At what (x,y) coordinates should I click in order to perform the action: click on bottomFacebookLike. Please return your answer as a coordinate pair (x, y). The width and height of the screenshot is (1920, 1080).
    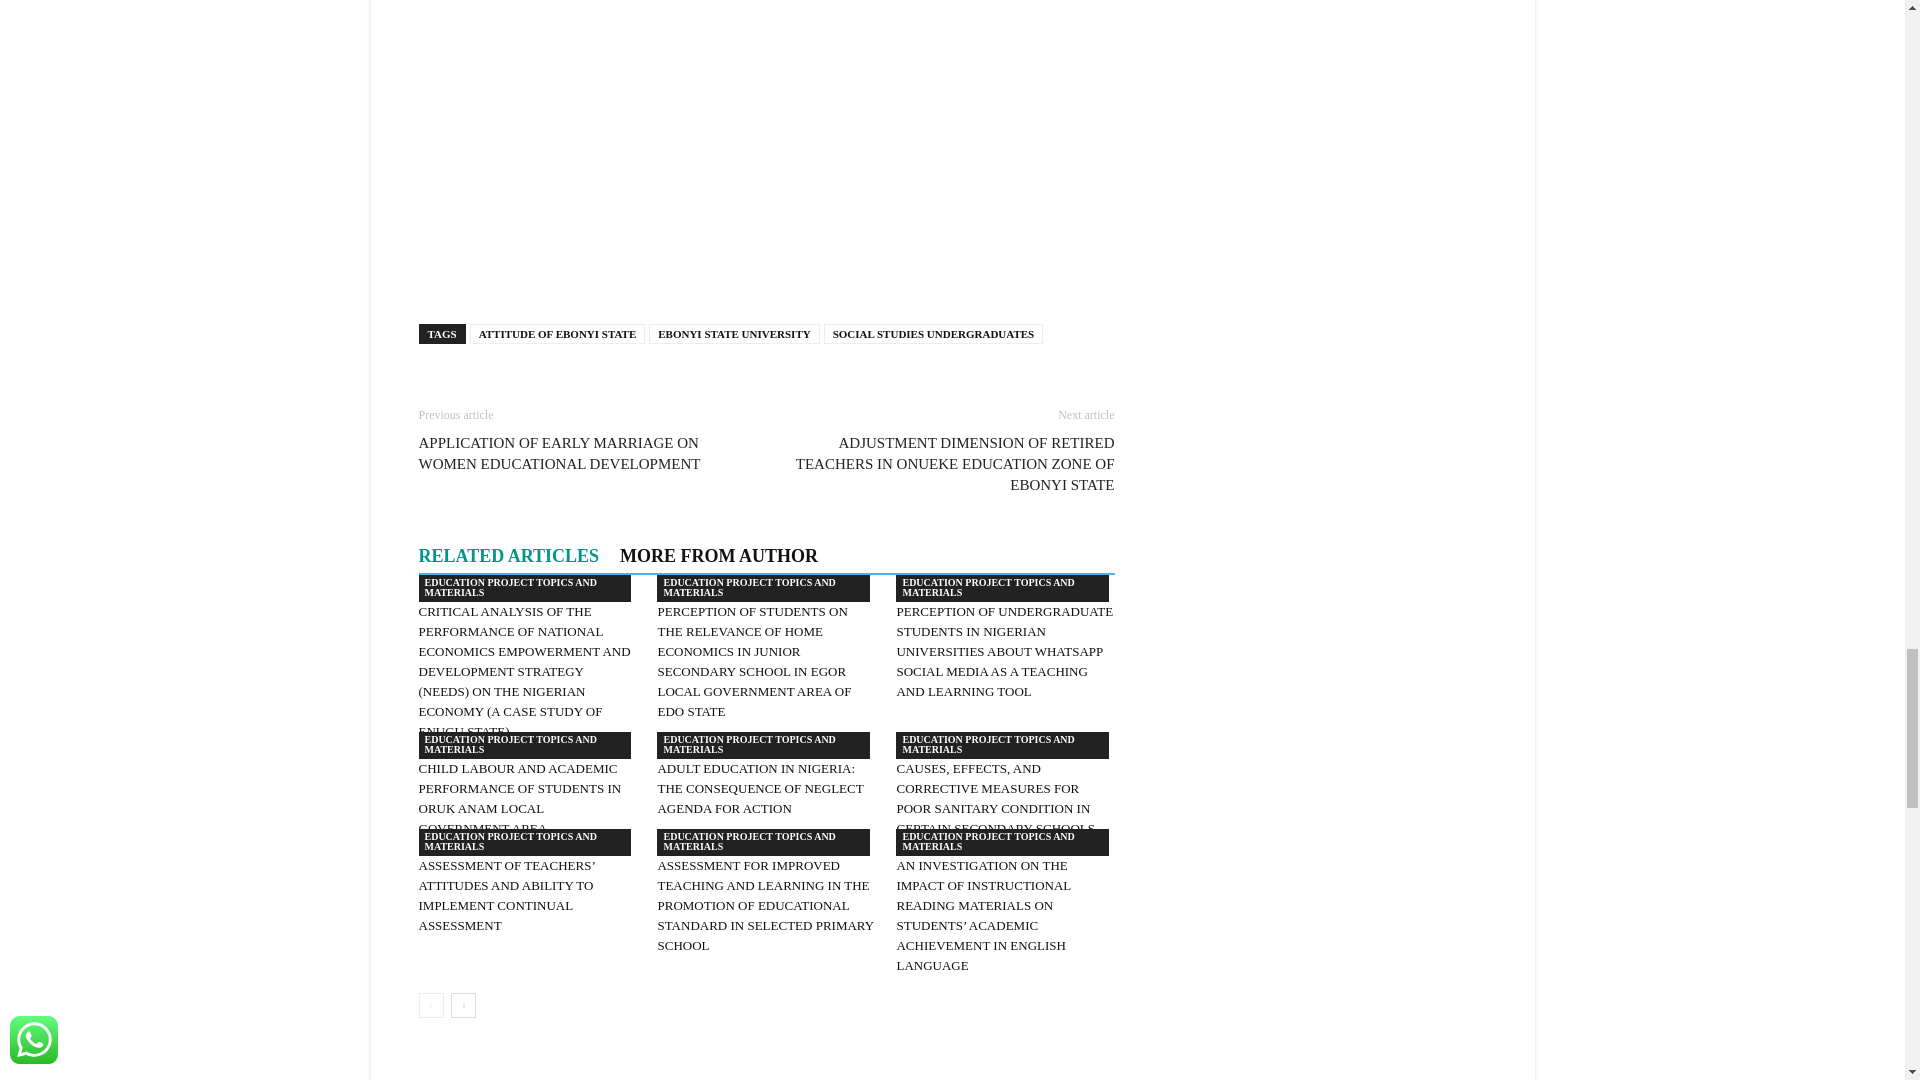
    Looking at the image, I should click on (568, 388).